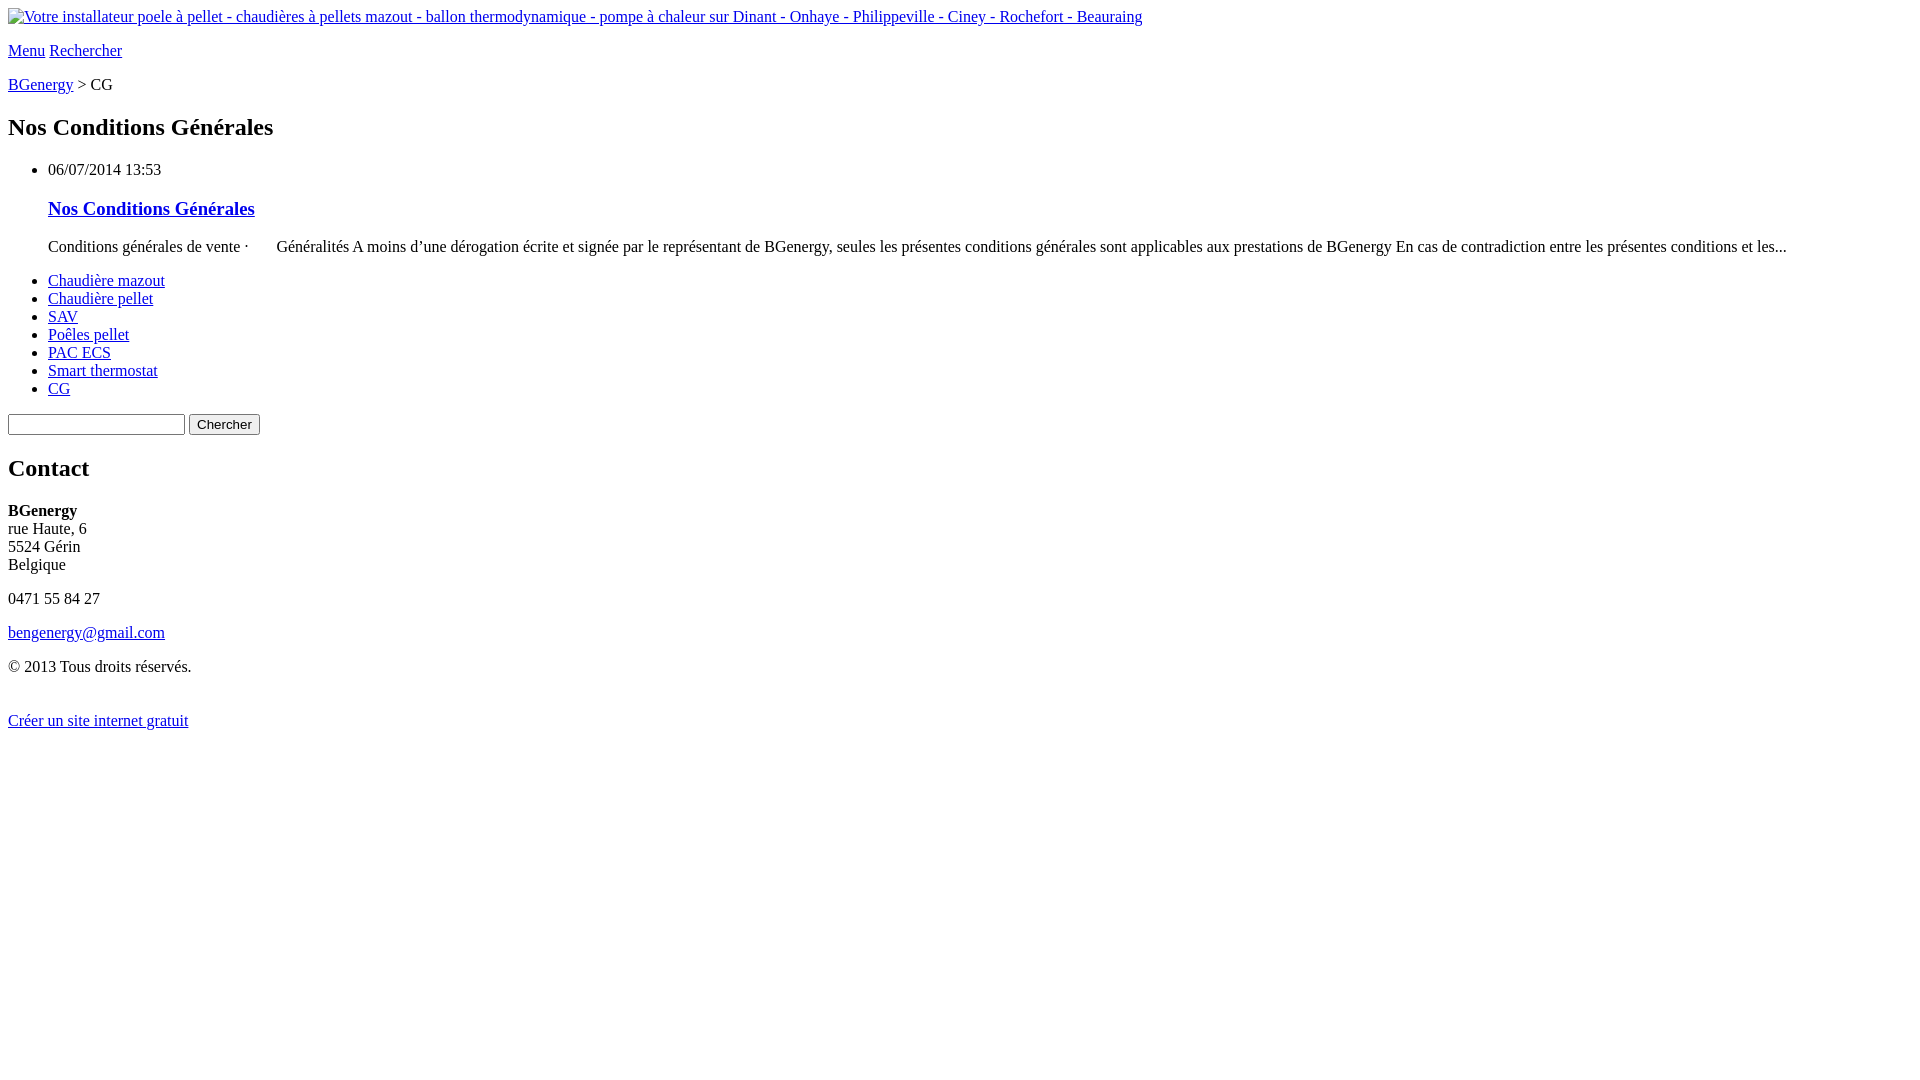  I want to click on CG, so click(59, 388).